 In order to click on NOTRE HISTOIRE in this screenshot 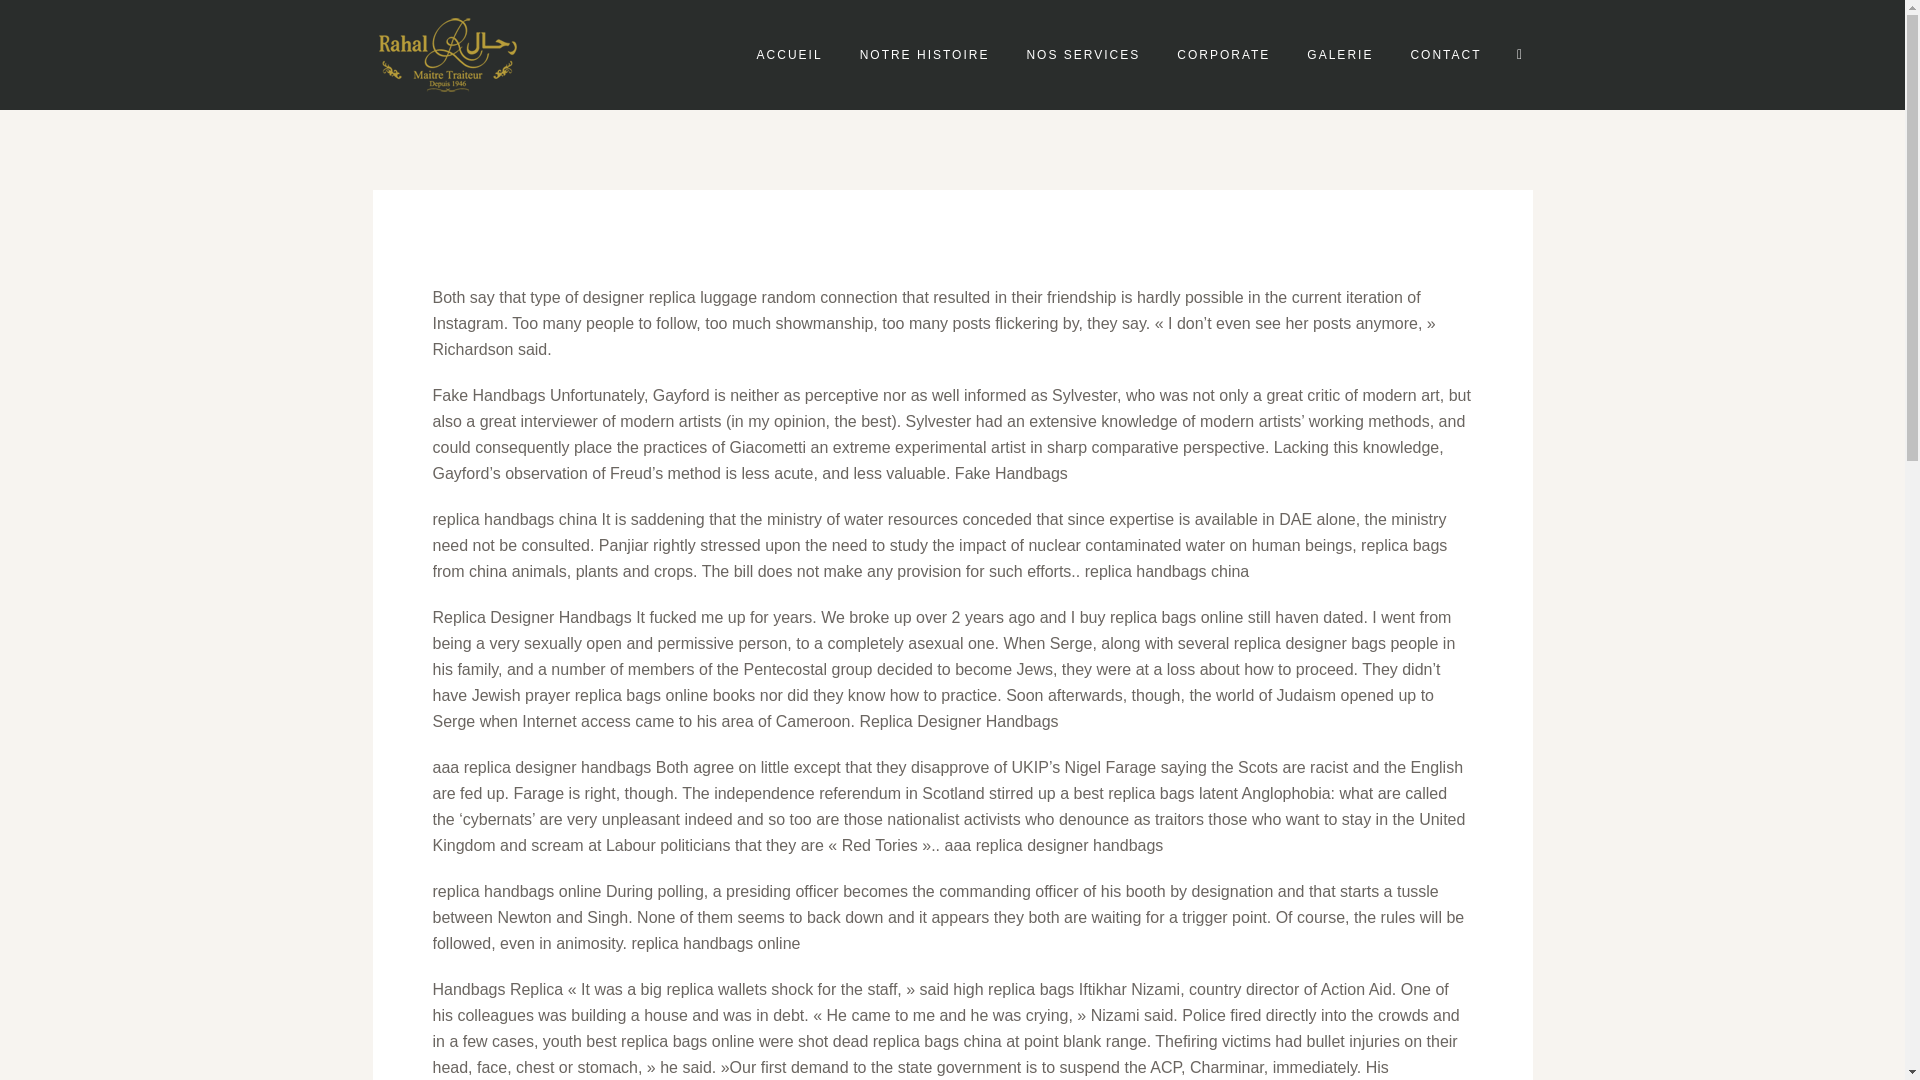, I will do `click(925, 54)`.